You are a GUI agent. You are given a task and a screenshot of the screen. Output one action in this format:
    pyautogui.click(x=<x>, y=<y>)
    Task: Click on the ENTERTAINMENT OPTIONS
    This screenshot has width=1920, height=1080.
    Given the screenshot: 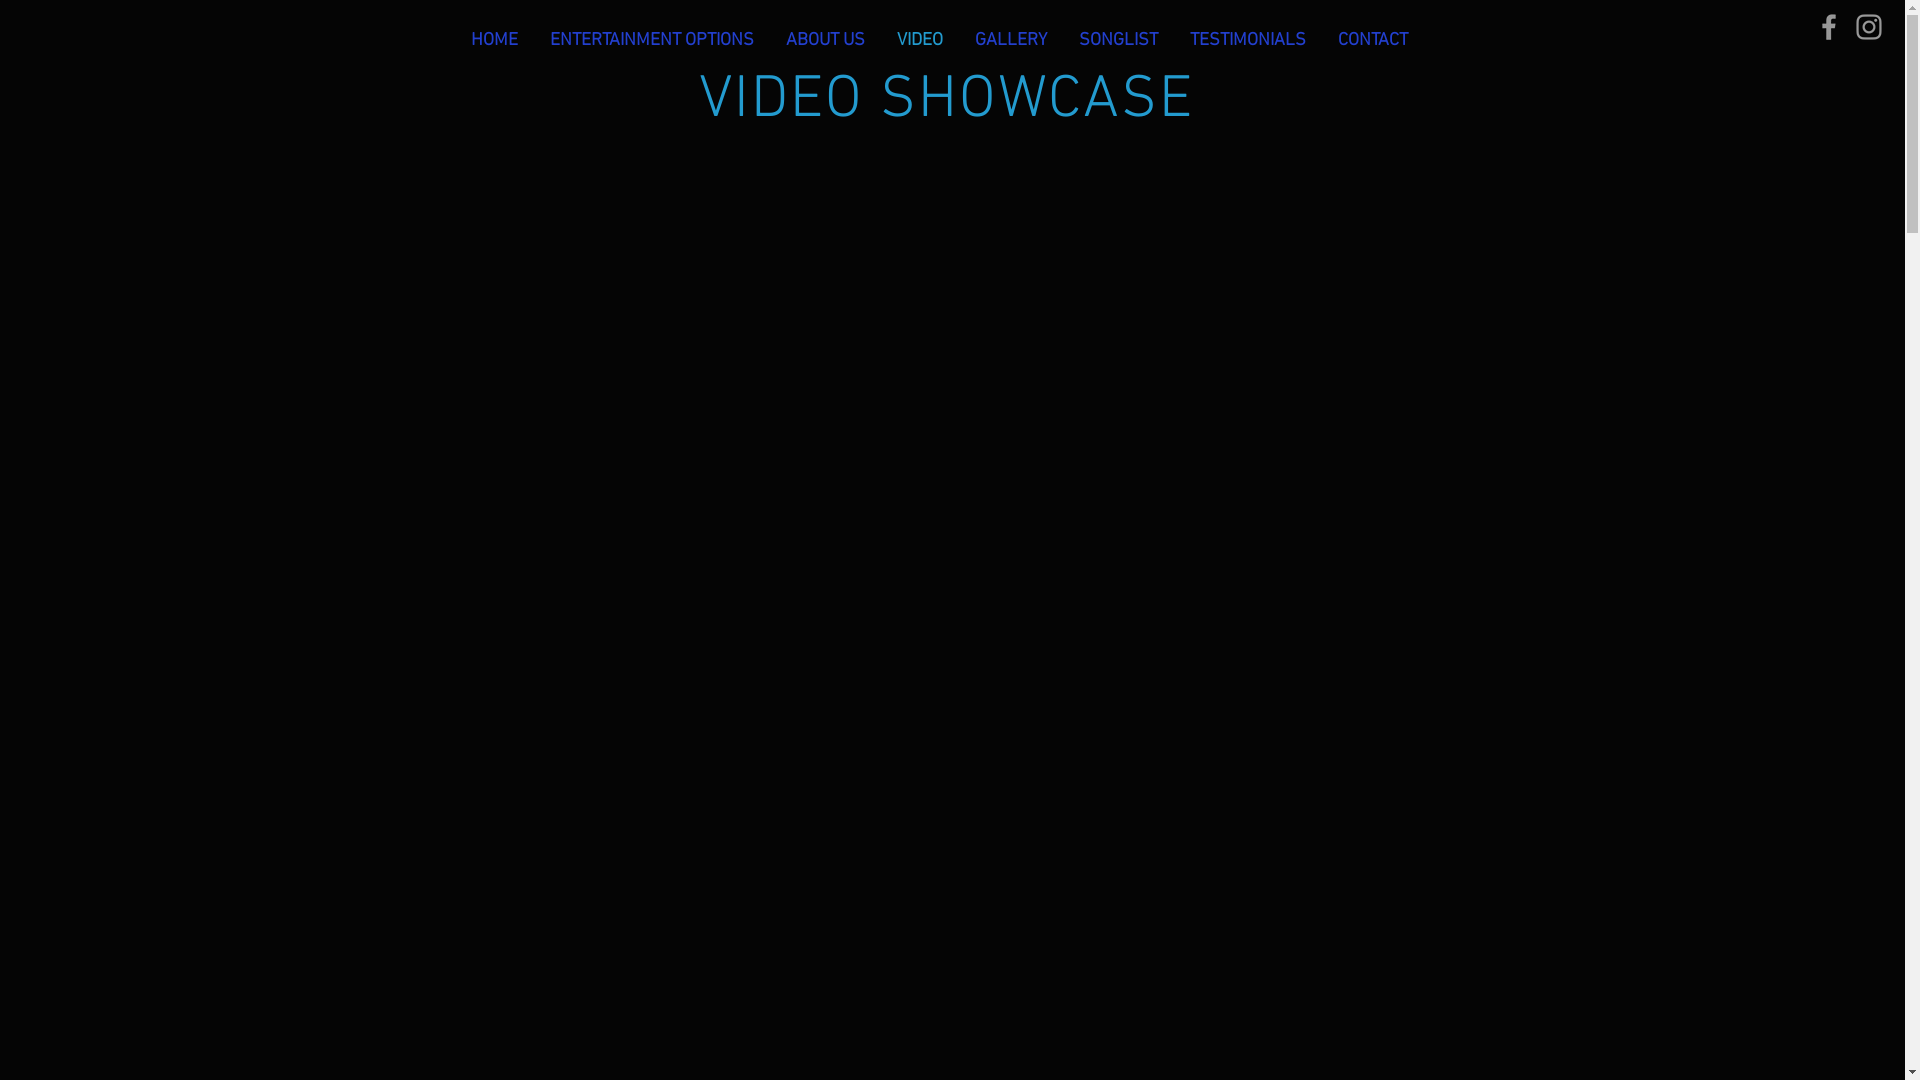 What is the action you would take?
    pyautogui.click(x=652, y=40)
    